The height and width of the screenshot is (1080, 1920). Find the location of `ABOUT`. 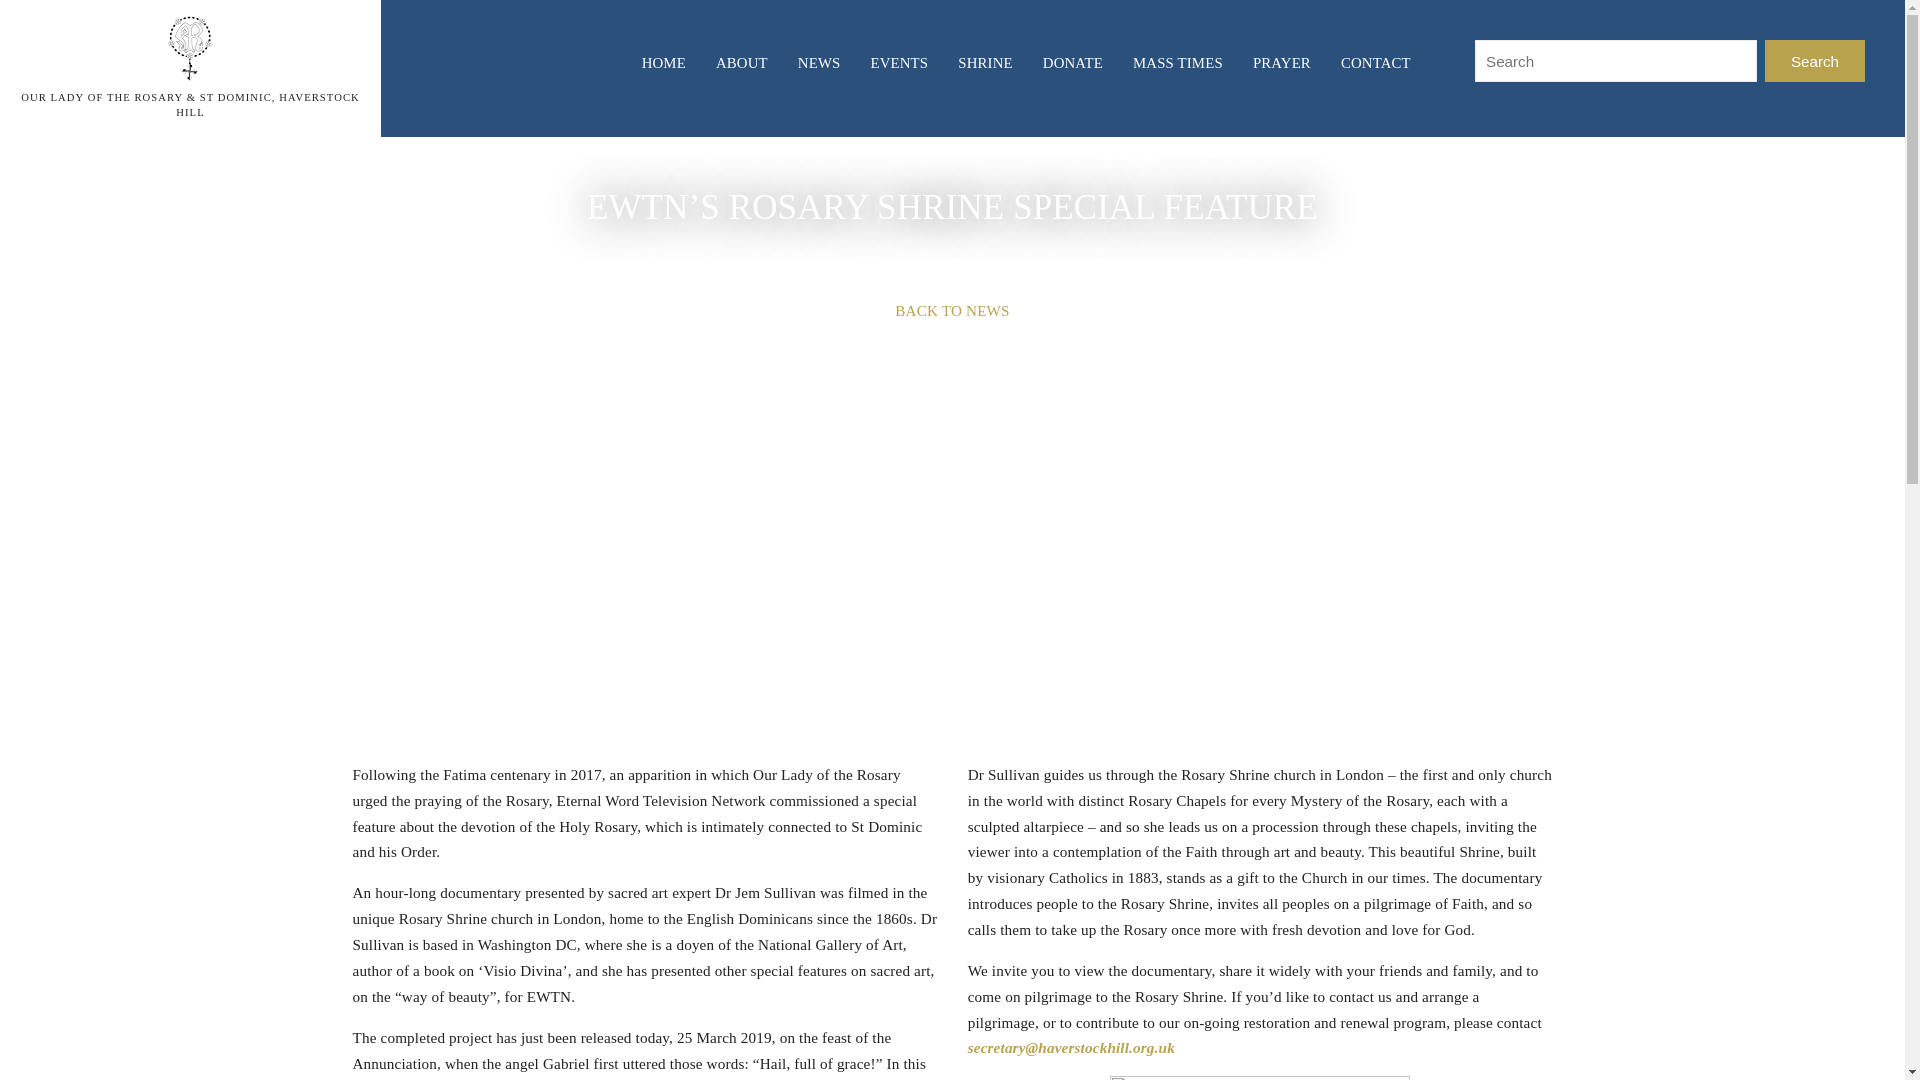

ABOUT is located at coordinates (742, 65).